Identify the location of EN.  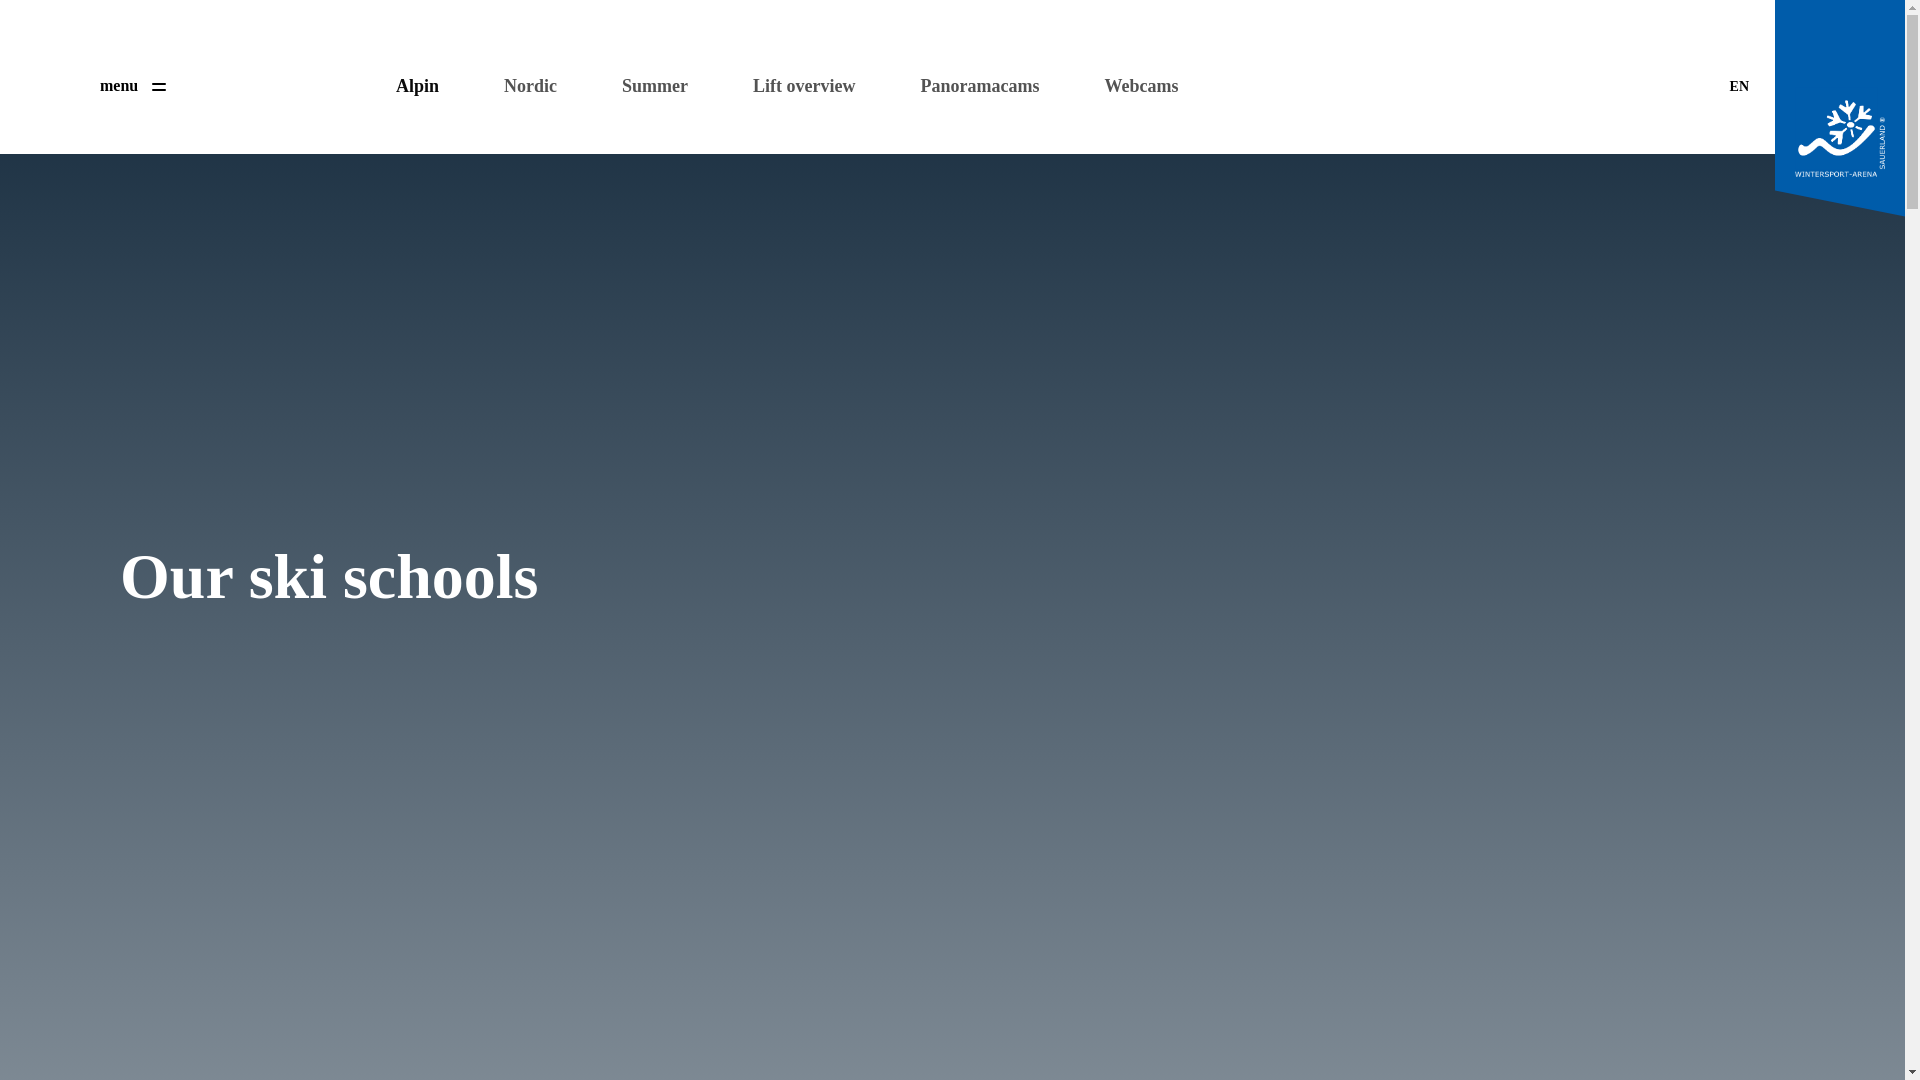
(1739, 86).